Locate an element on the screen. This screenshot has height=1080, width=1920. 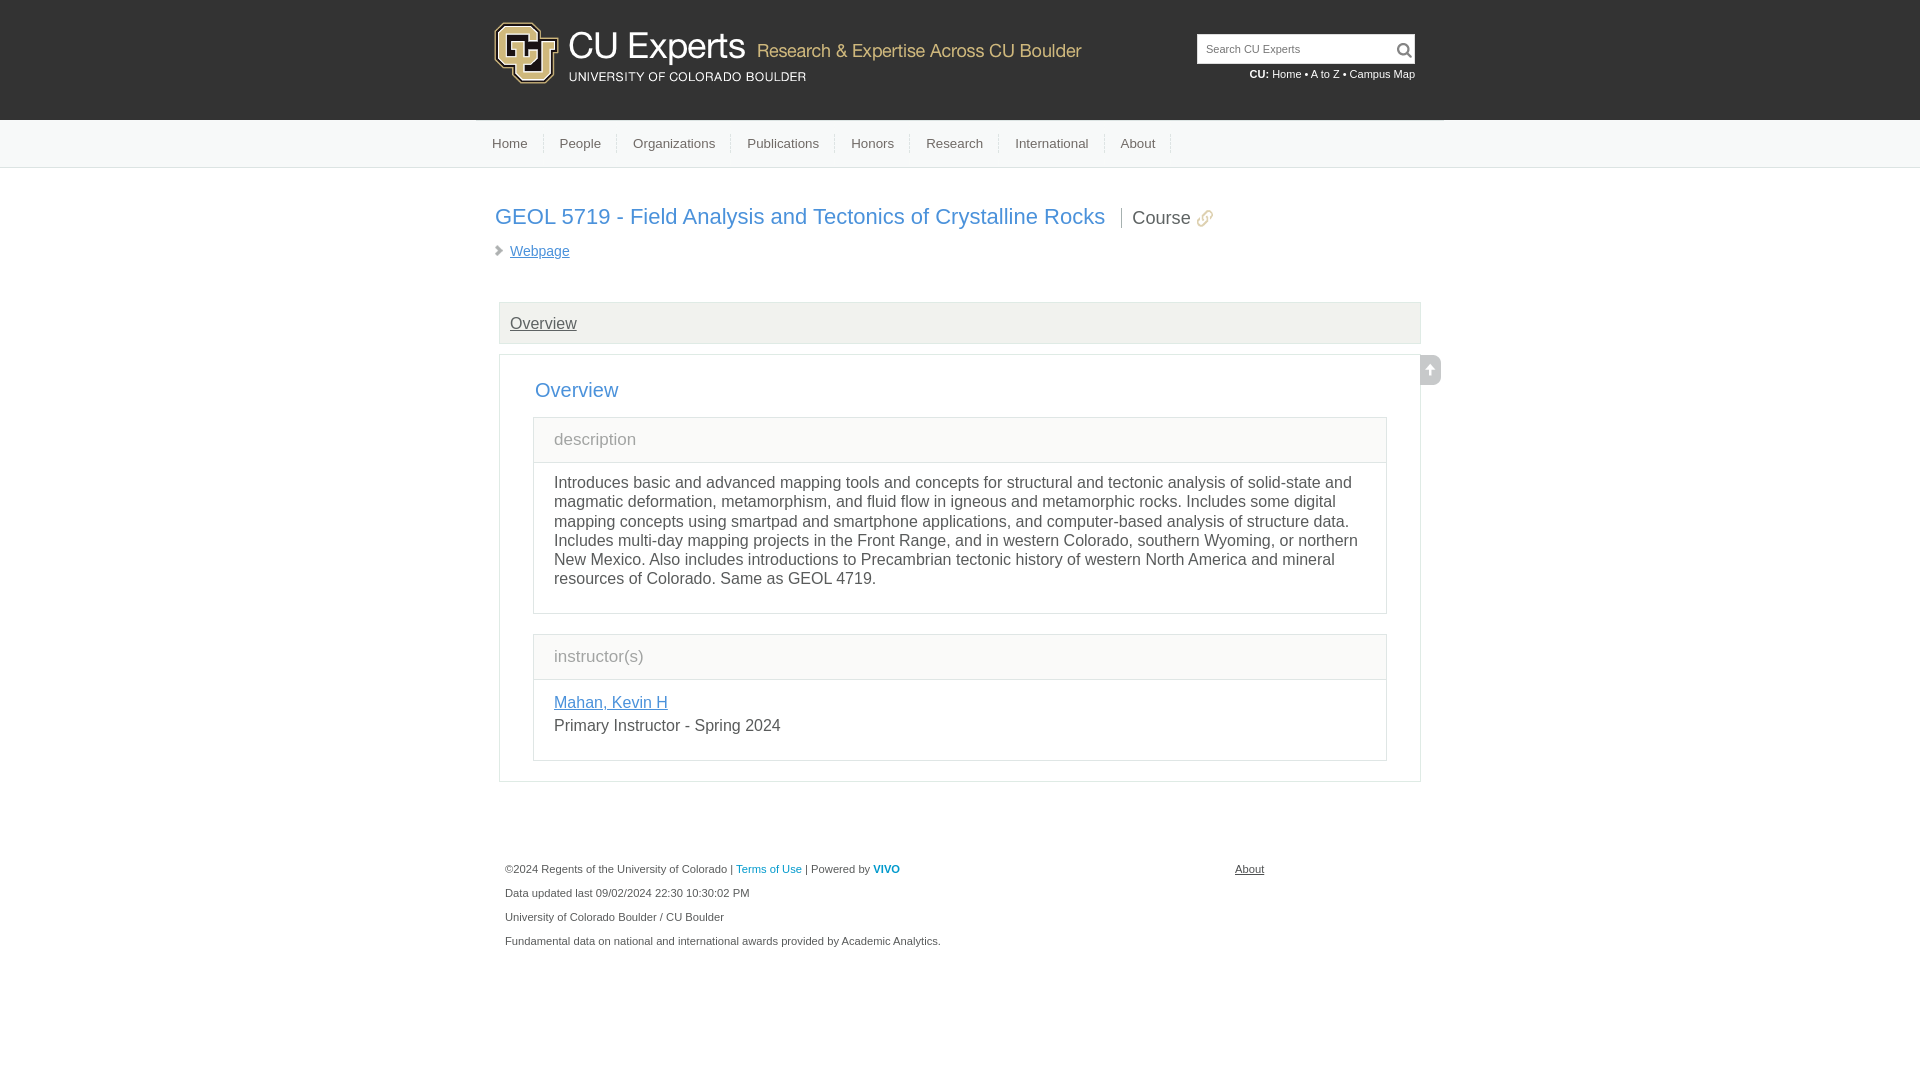
Organizations is located at coordinates (674, 144).